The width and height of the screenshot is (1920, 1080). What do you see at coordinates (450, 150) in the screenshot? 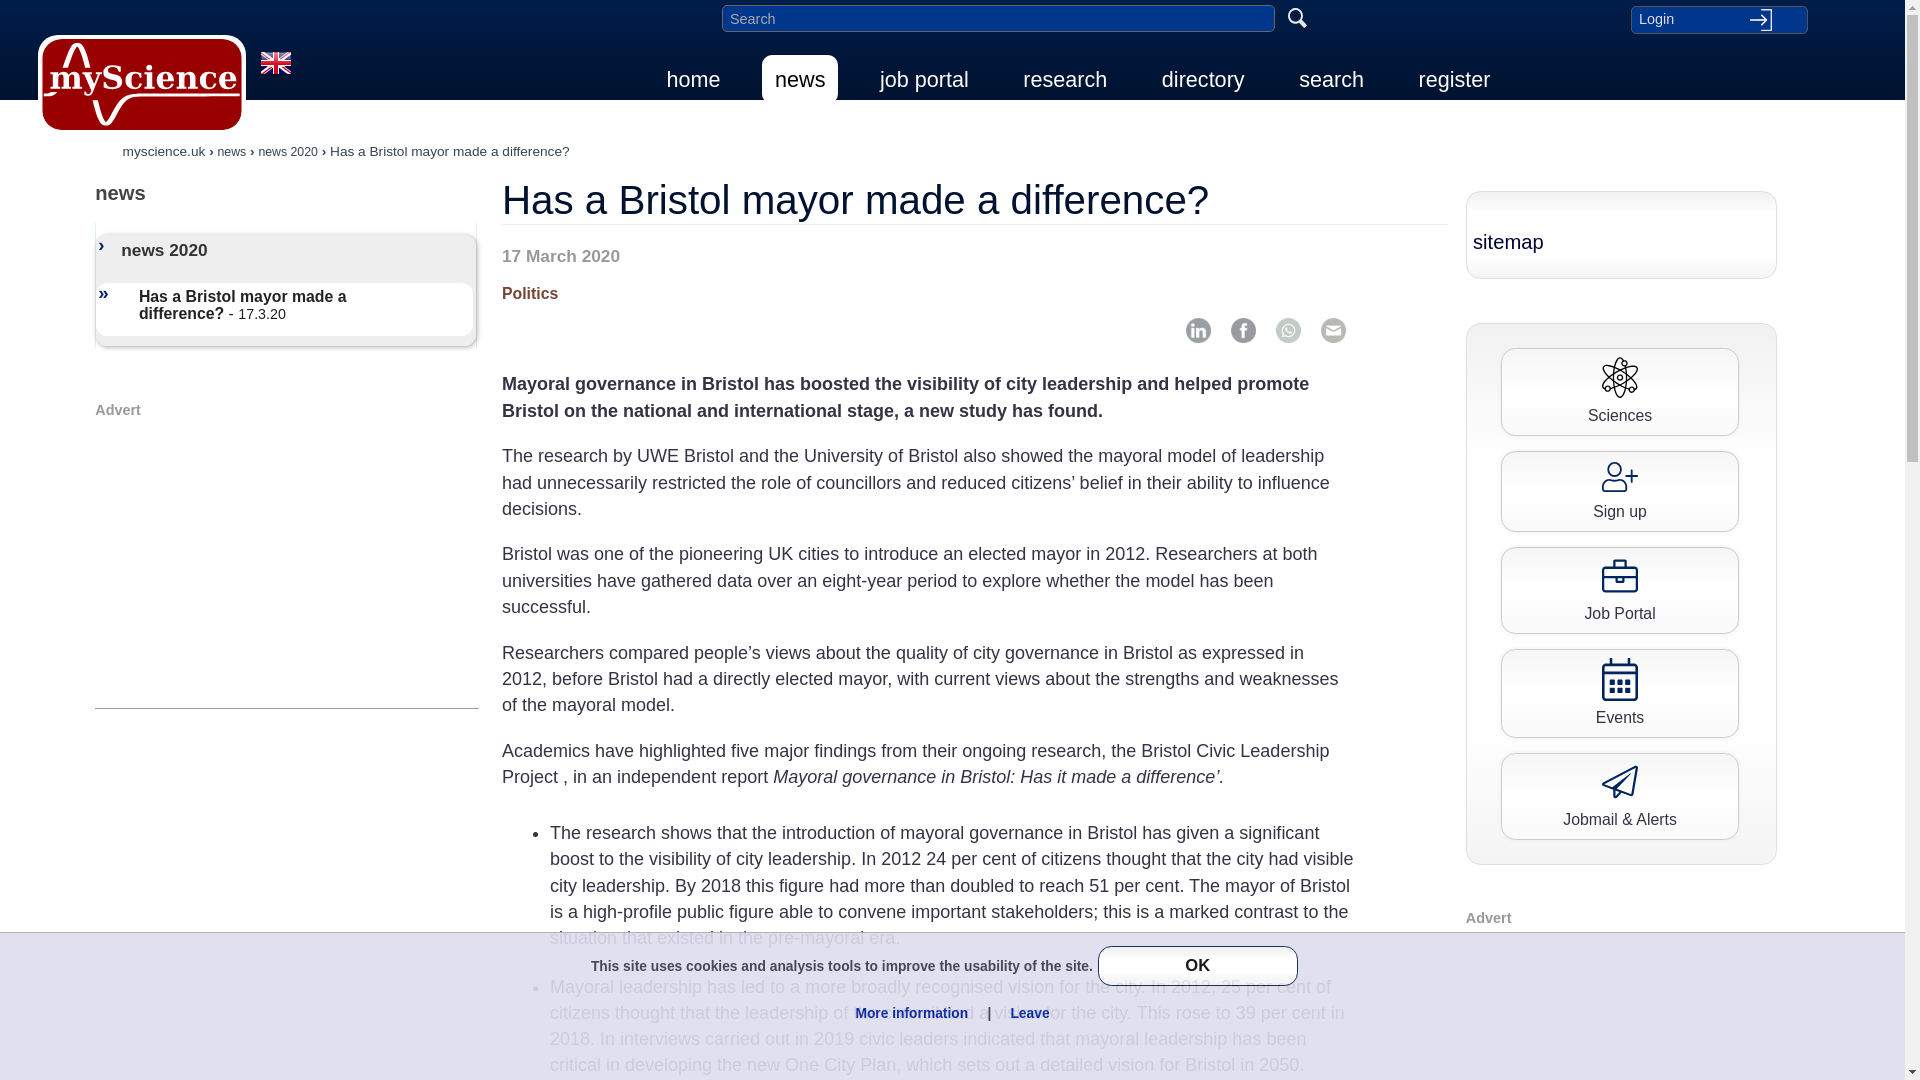
I see `Has a Bristol mayor made a difference?` at bounding box center [450, 150].